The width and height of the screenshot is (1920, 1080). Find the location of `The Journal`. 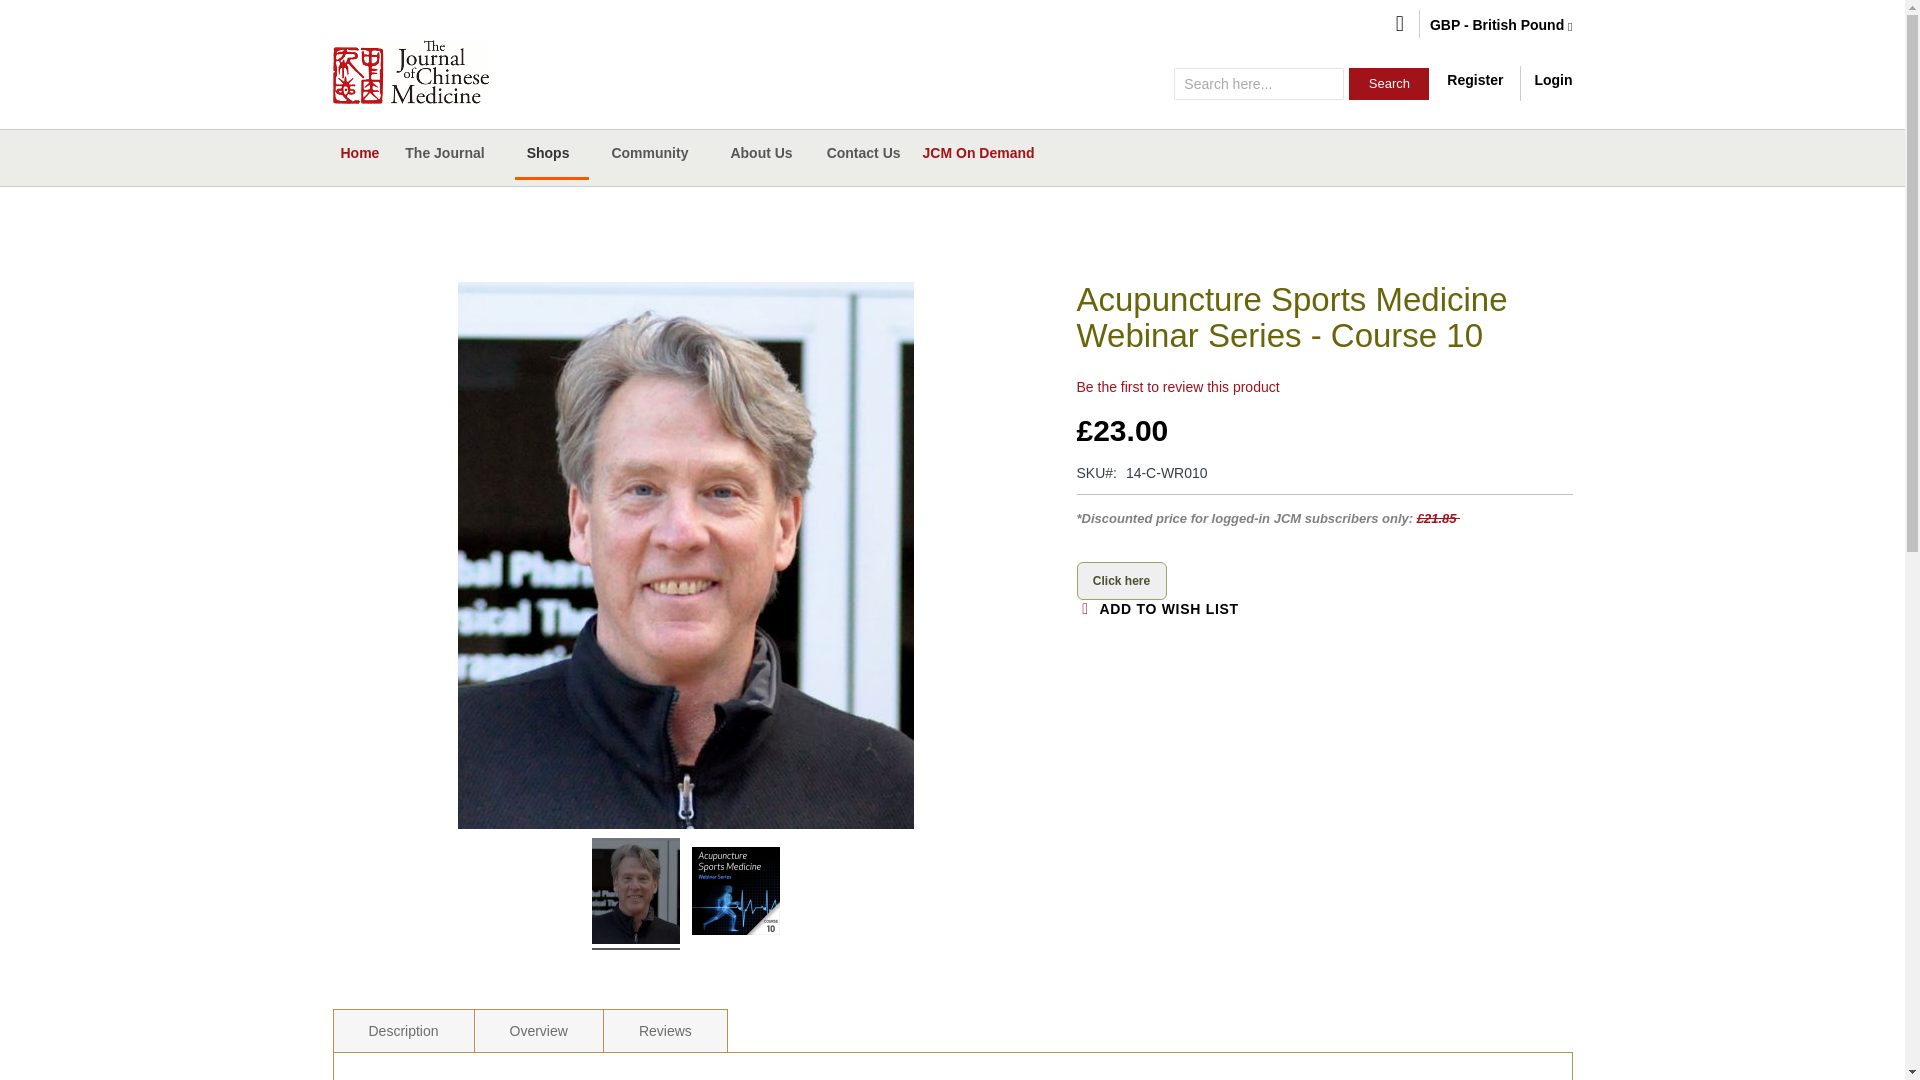

The Journal is located at coordinates (448, 153).